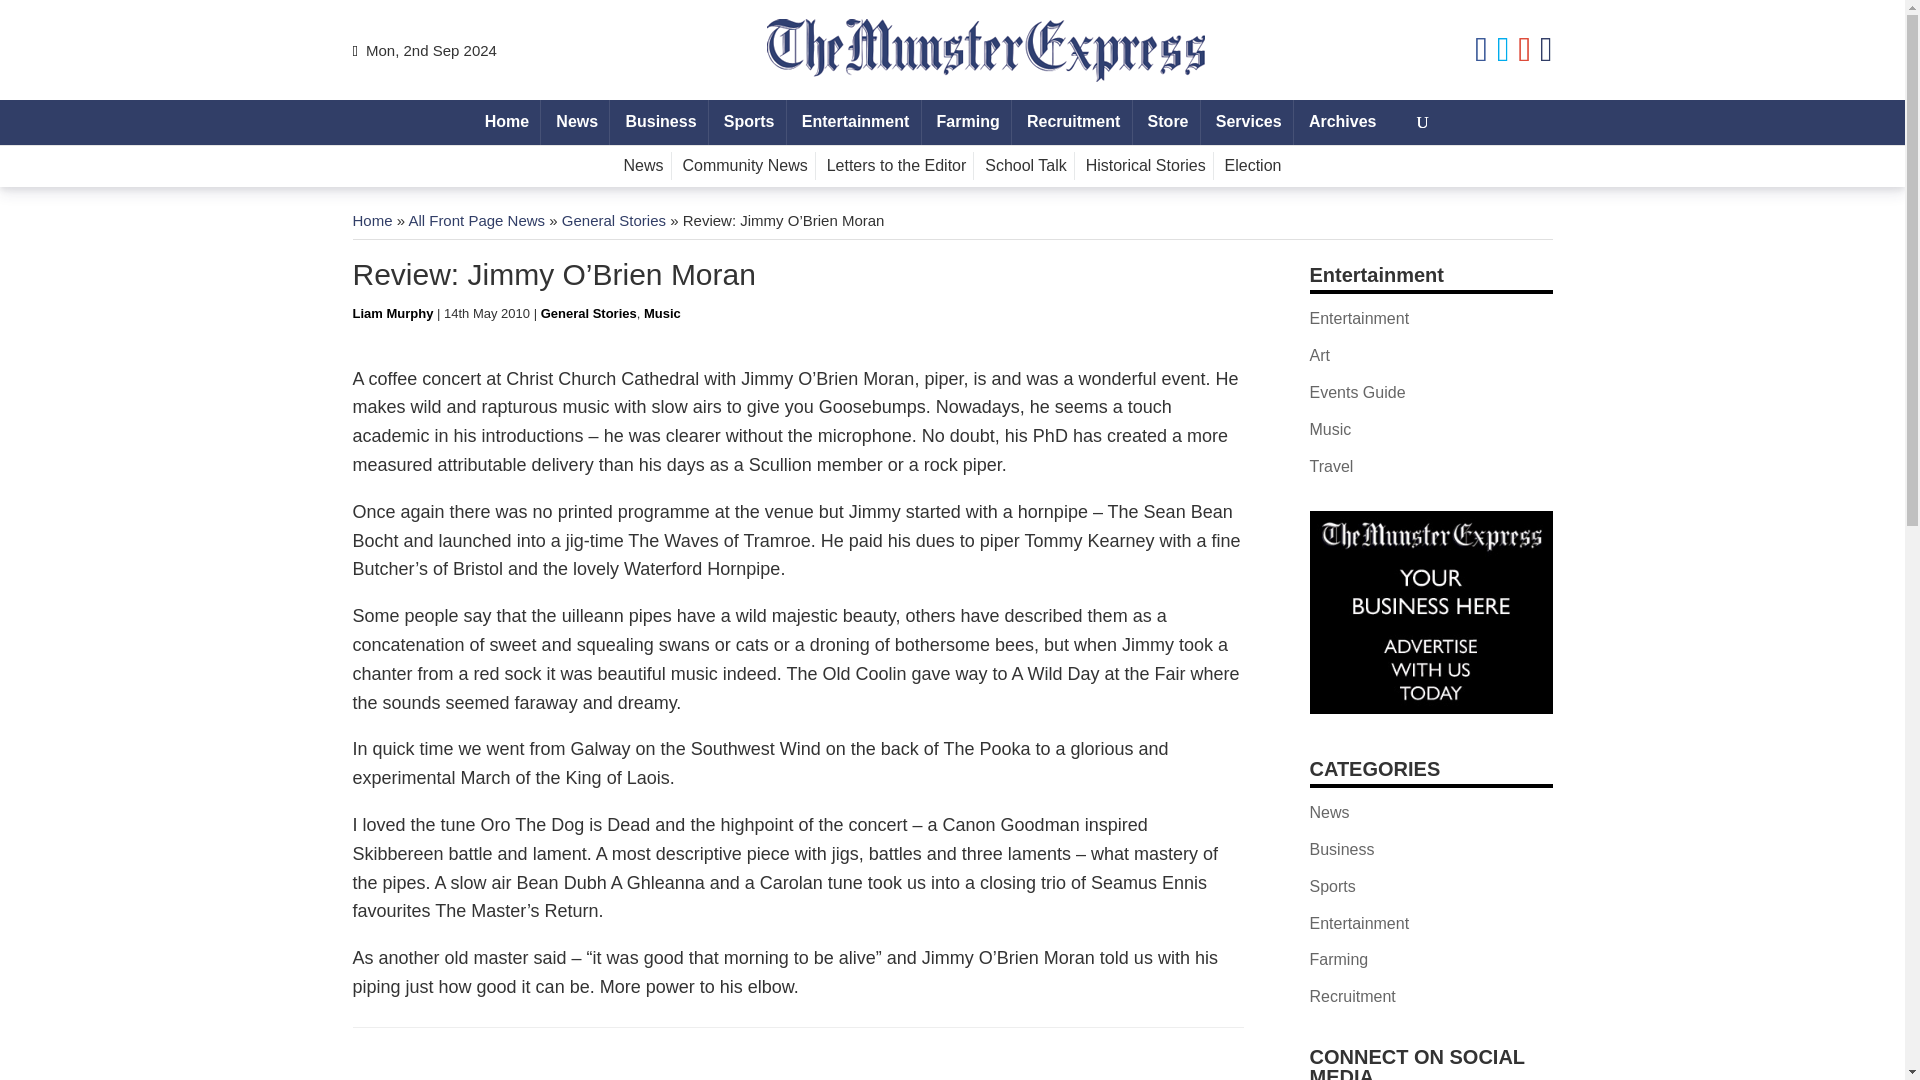  What do you see at coordinates (1074, 122) in the screenshot?
I see `Recruitment` at bounding box center [1074, 122].